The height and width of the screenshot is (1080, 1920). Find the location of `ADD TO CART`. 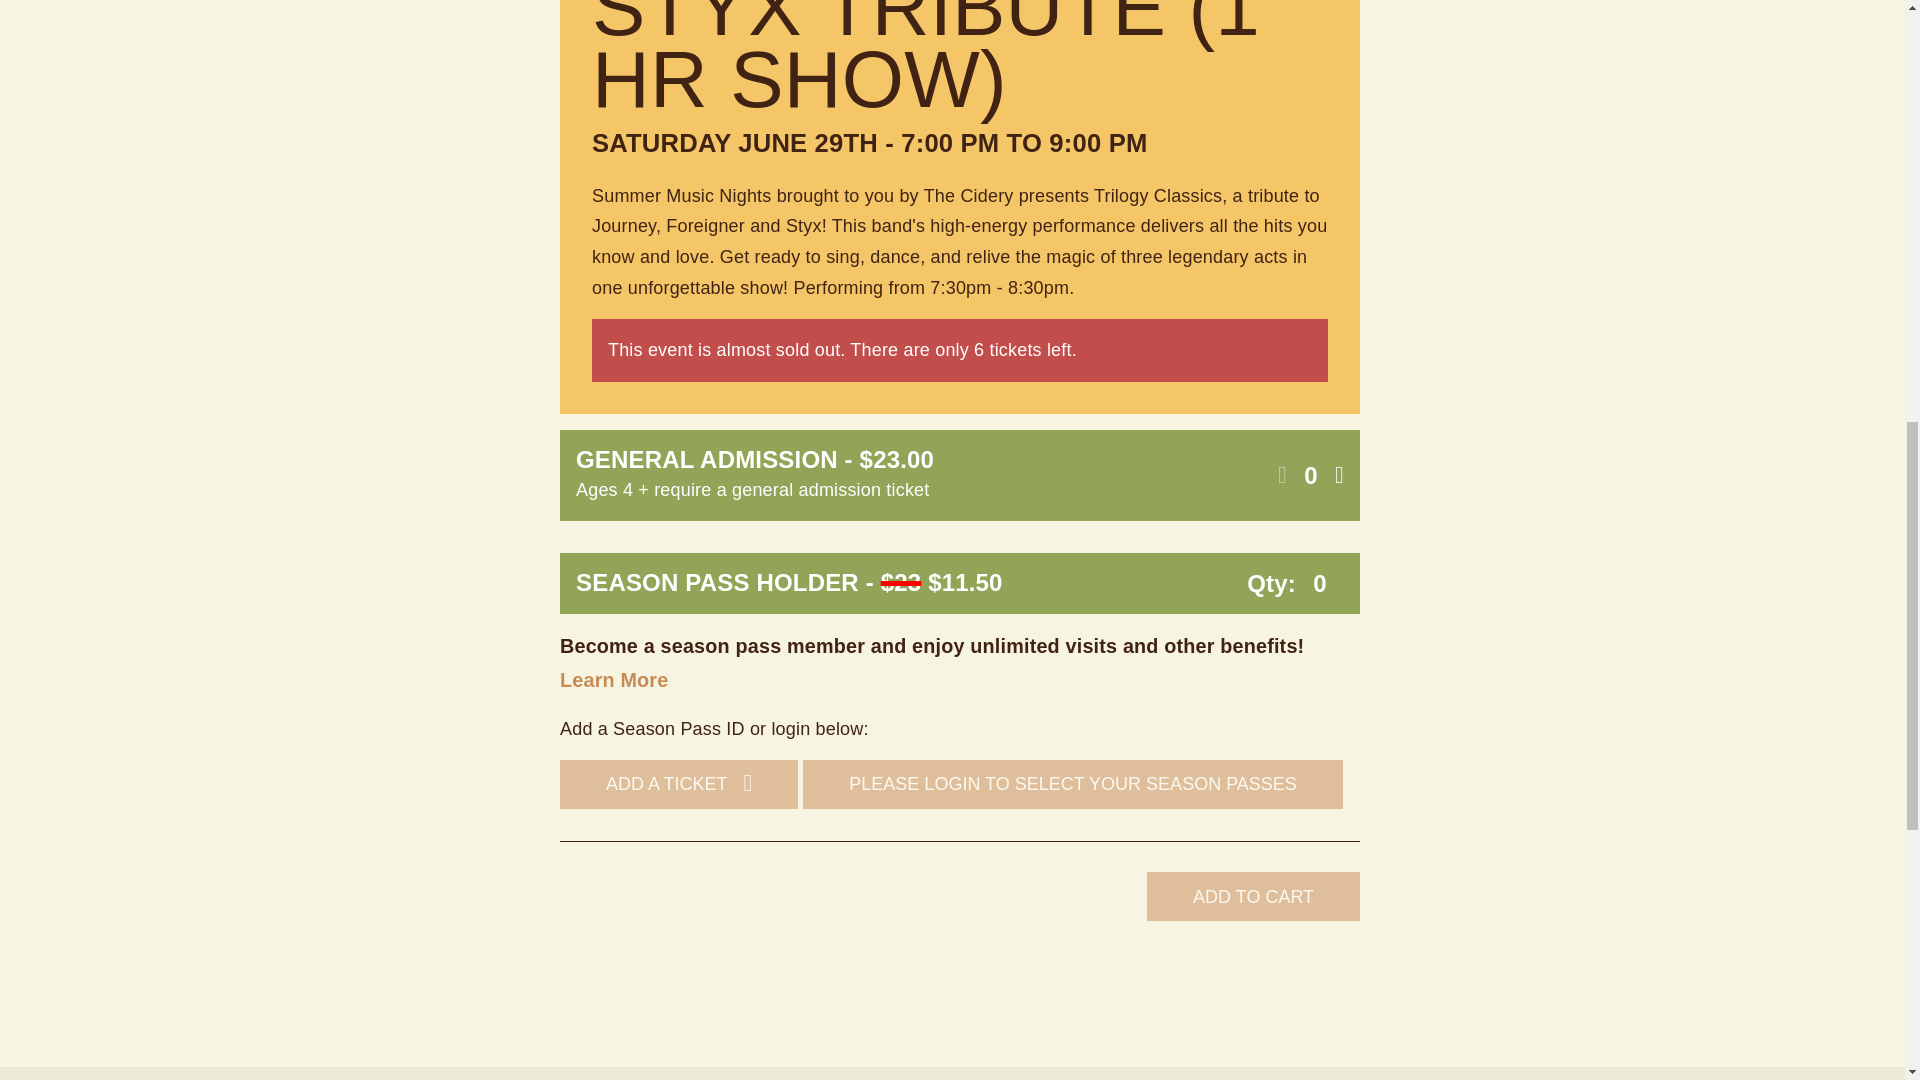

ADD TO CART is located at coordinates (1252, 896).